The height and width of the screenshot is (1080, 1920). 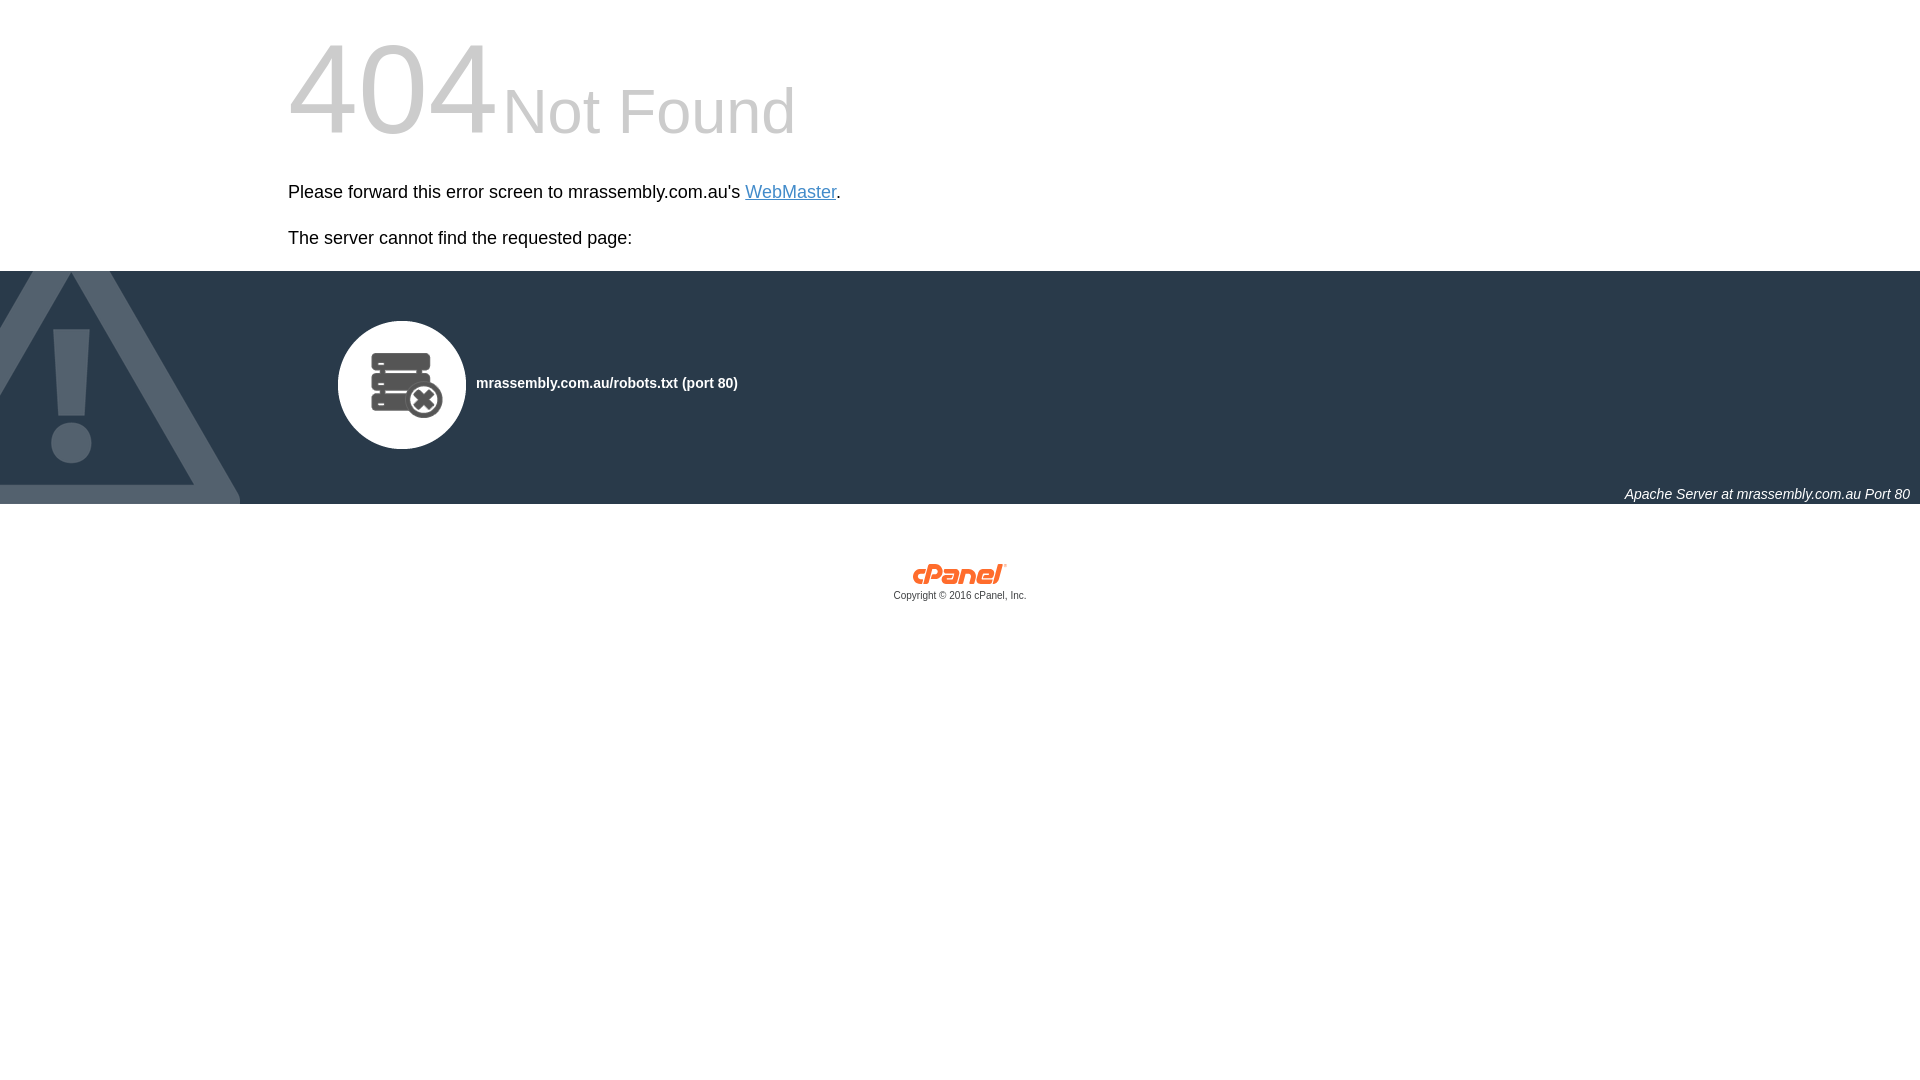 What do you see at coordinates (790, 192) in the screenshot?
I see `WebMaster` at bounding box center [790, 192].